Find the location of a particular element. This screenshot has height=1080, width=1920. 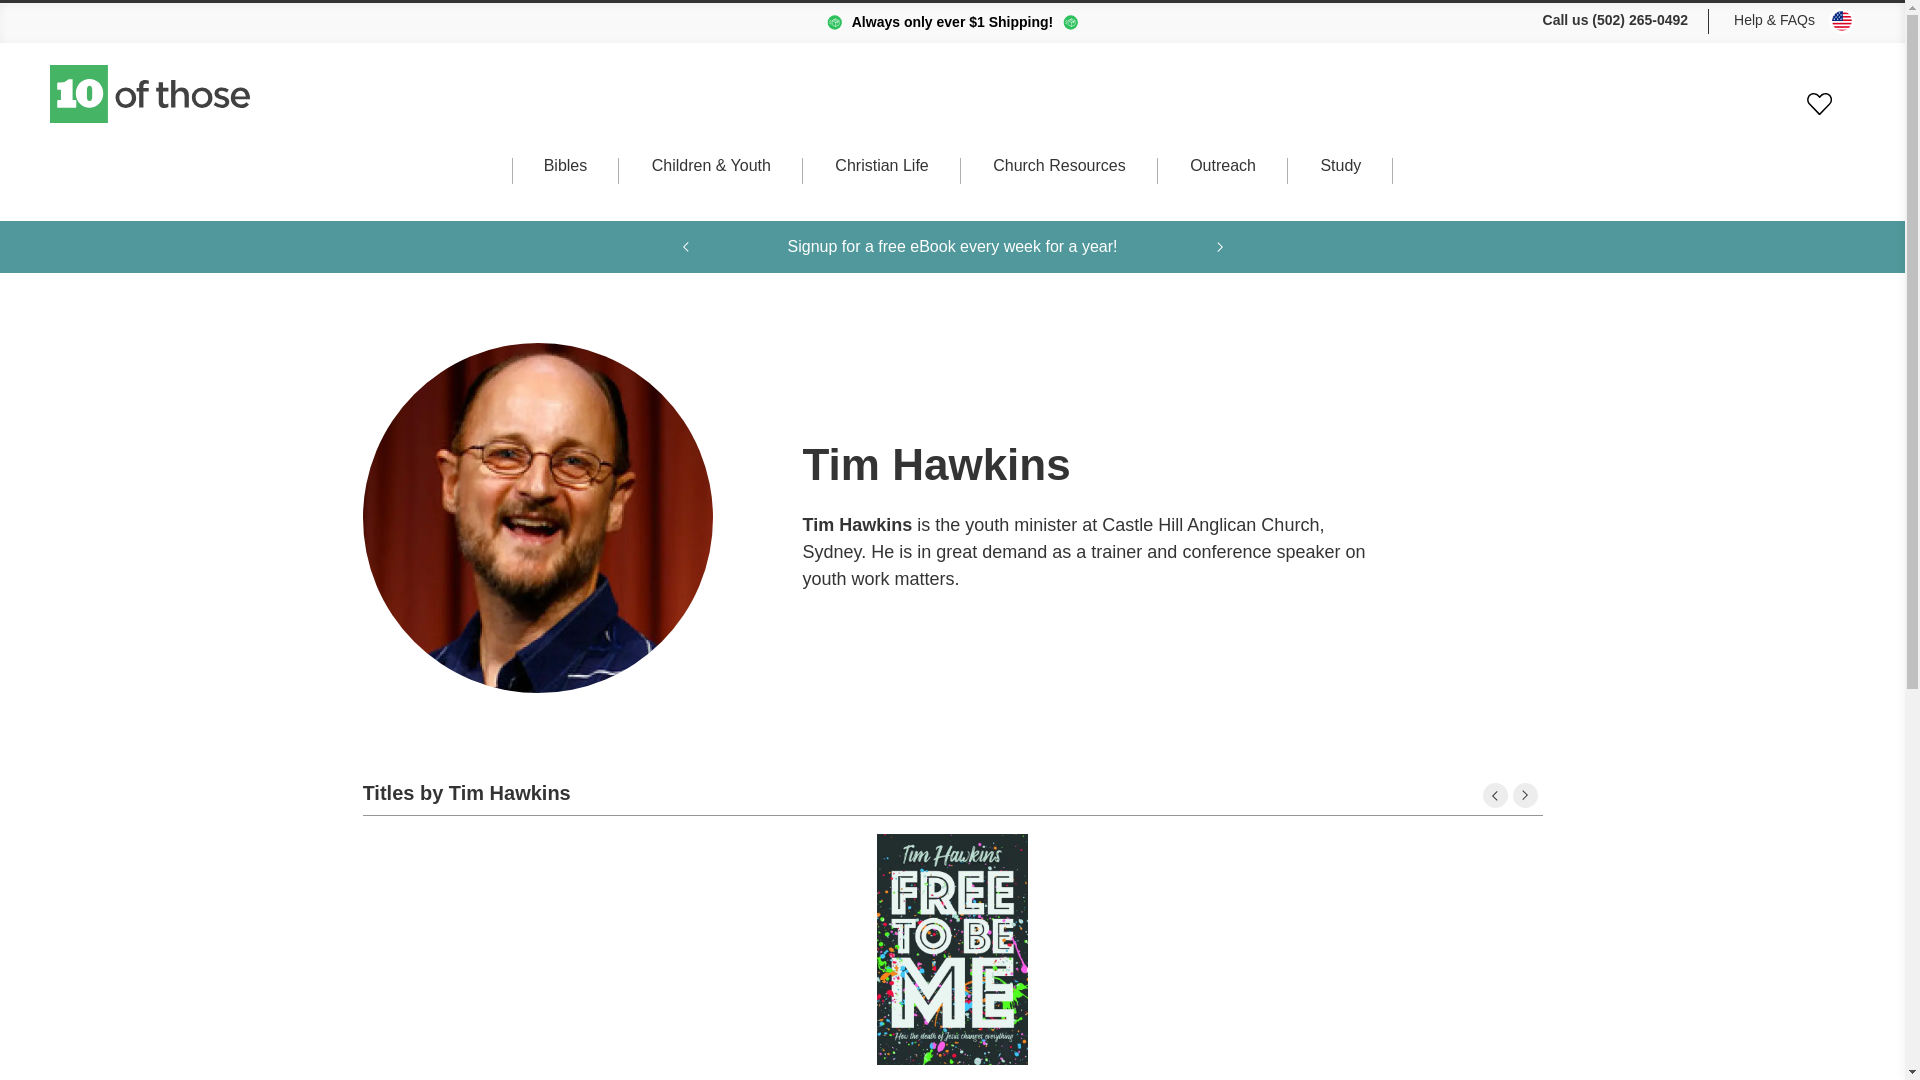

Bibles is located at coordinates (565, 185).